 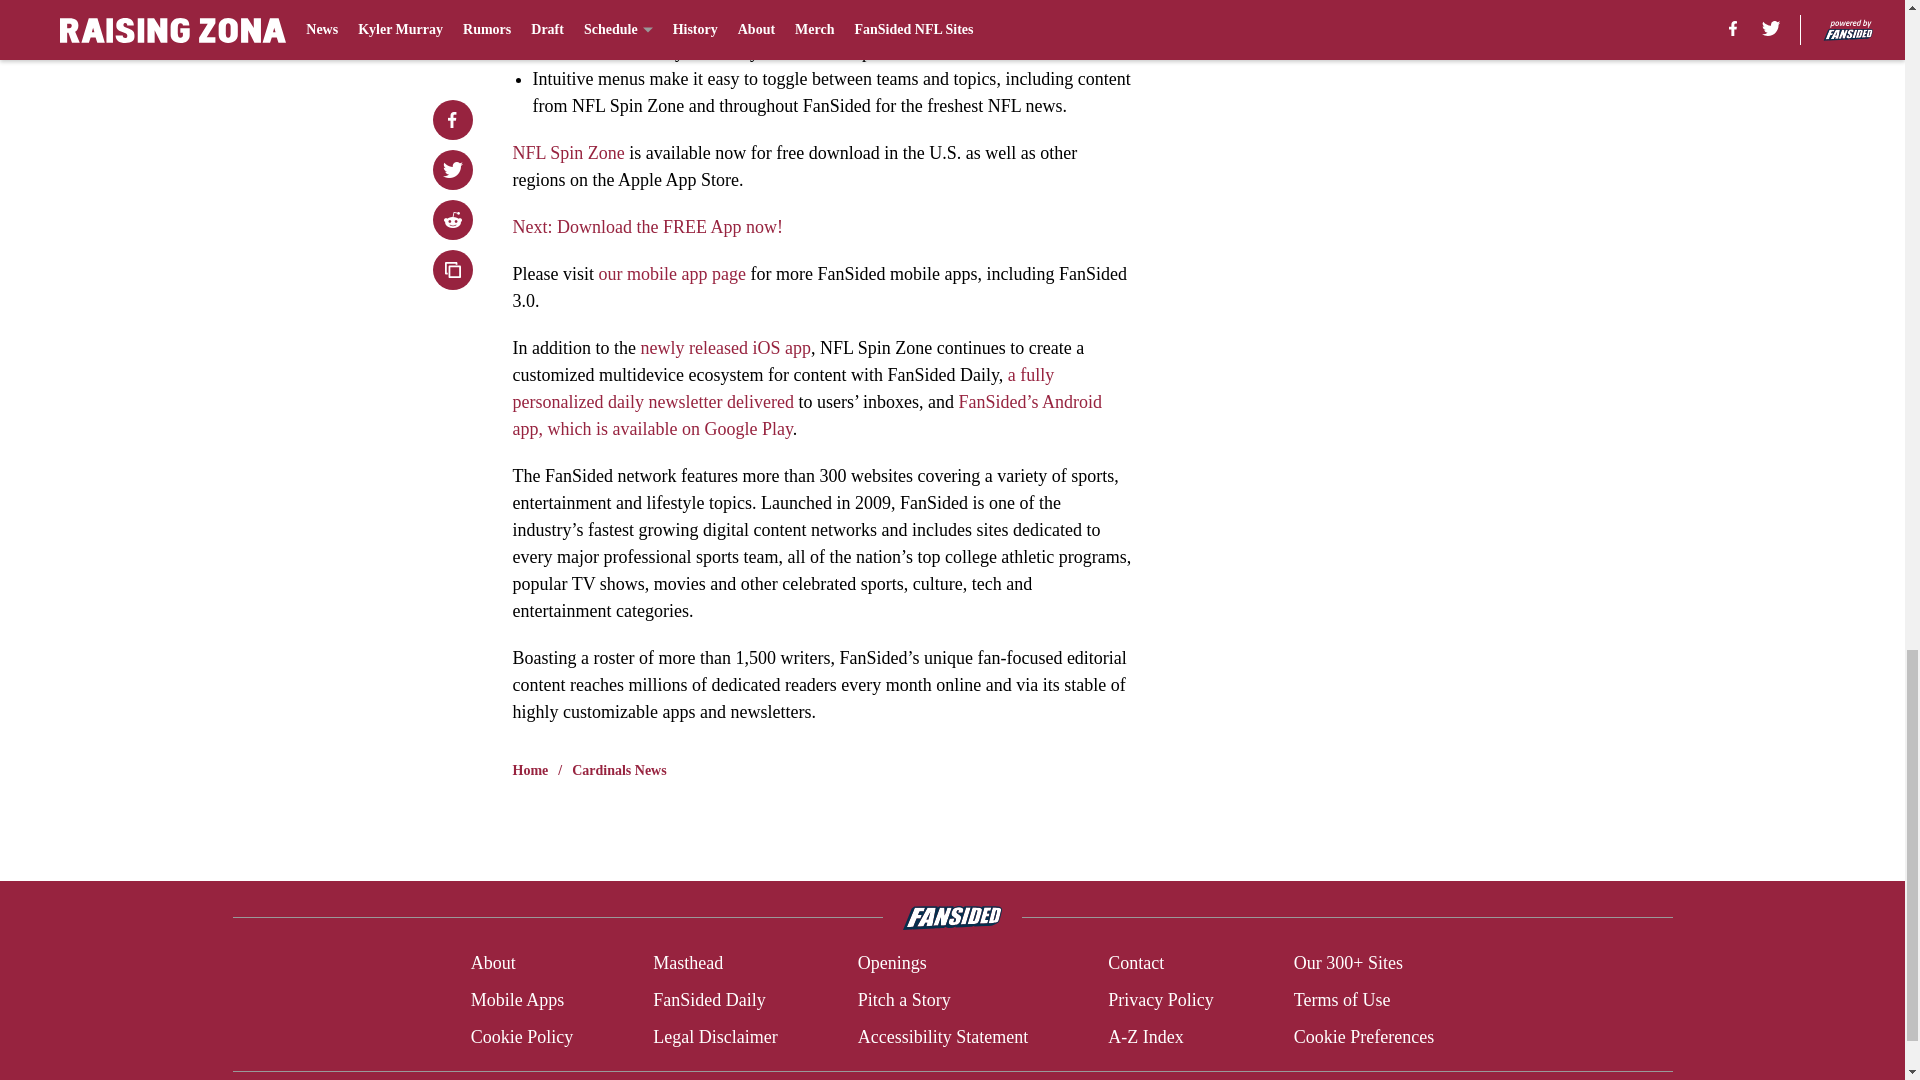 I want to click on newly released iOS app, so click(x=724, y=348).